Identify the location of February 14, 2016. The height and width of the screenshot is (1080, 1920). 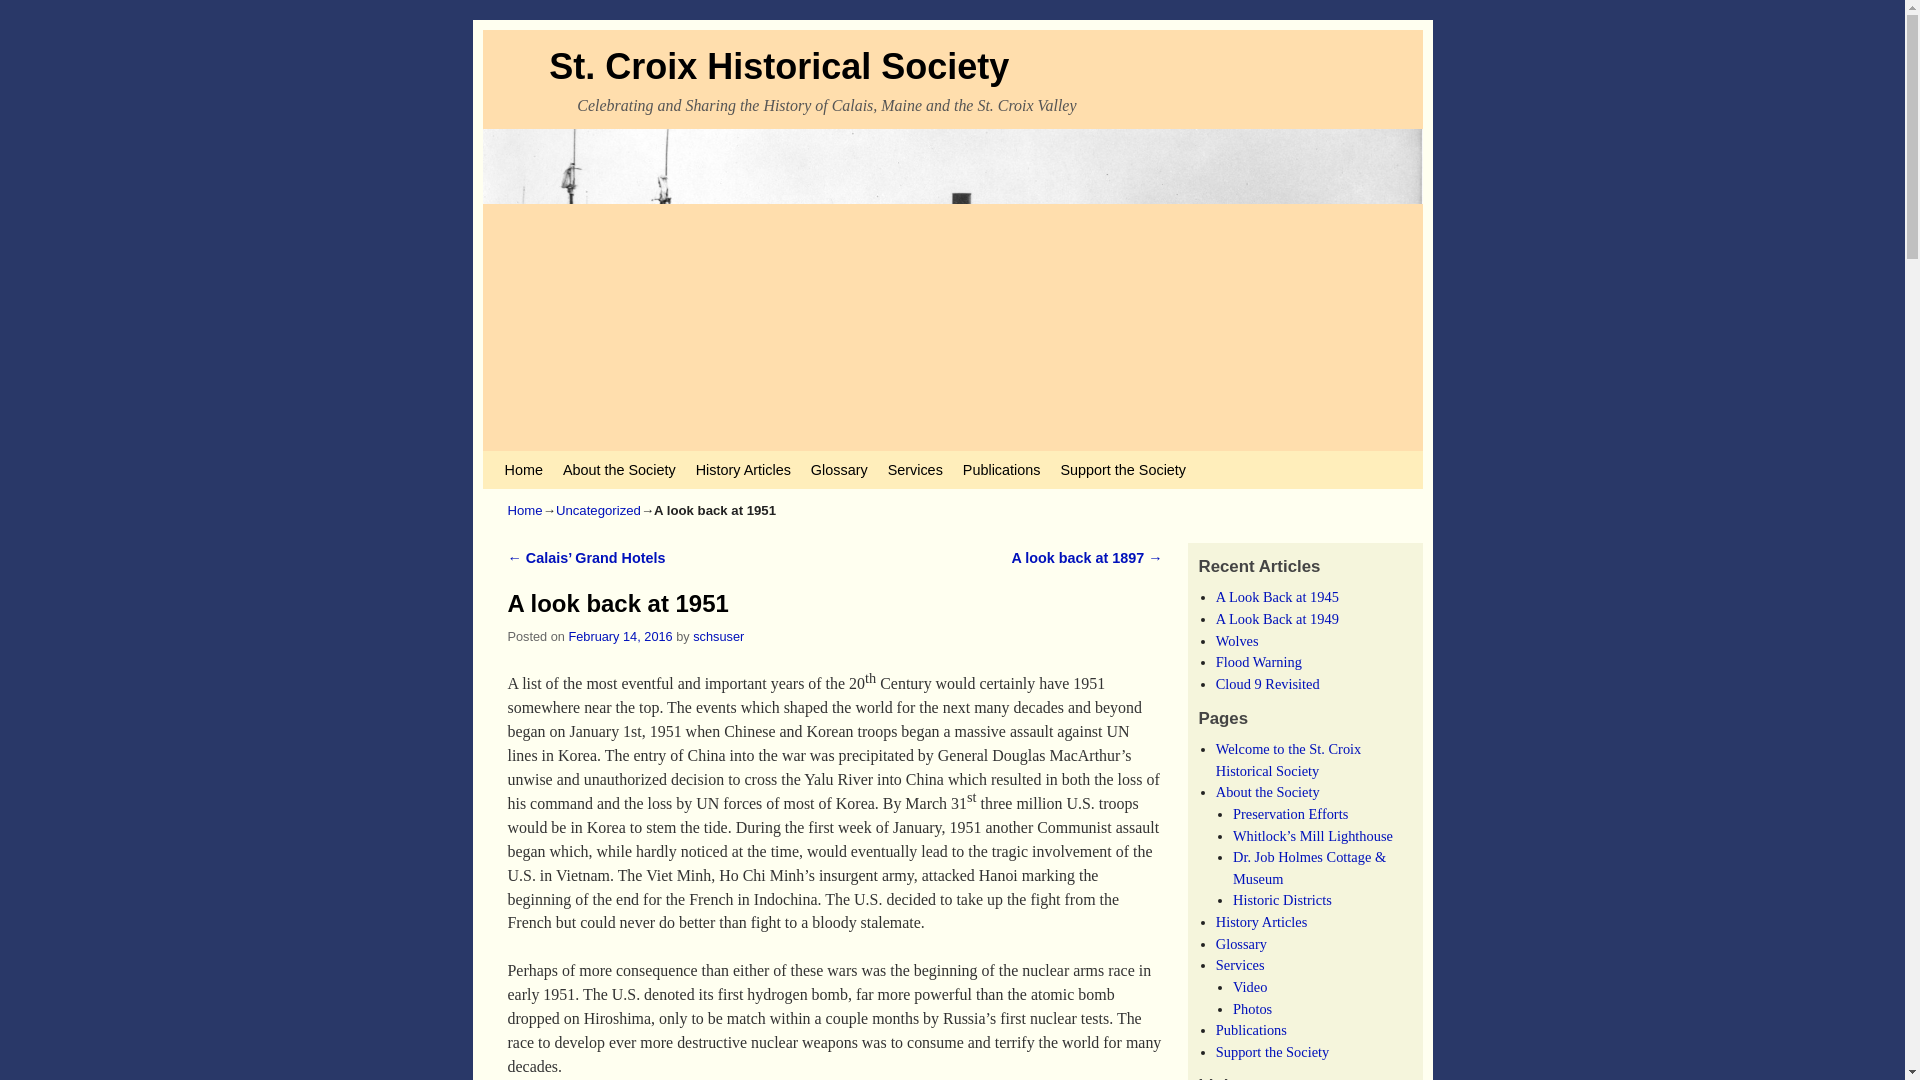
(620, 636).